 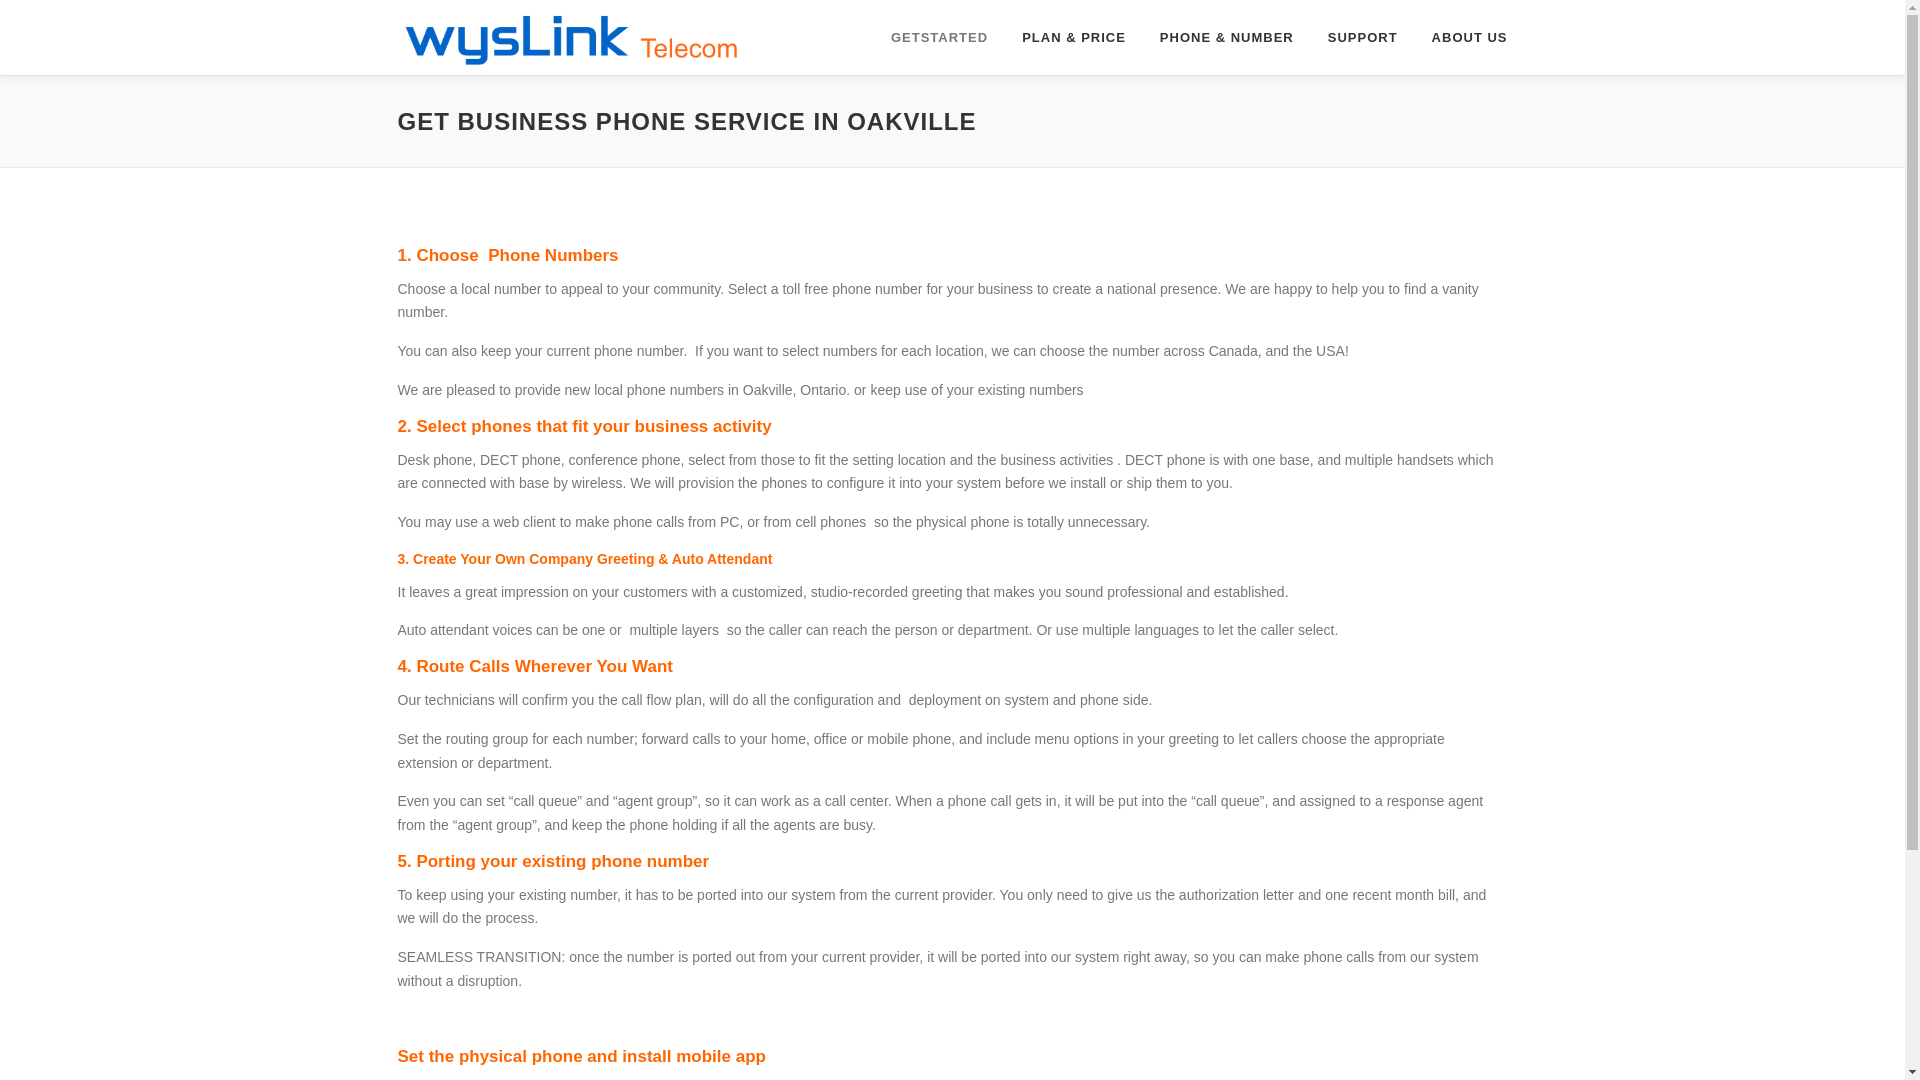 I want to click on ABOUT US, so click(x=1461, y=37).